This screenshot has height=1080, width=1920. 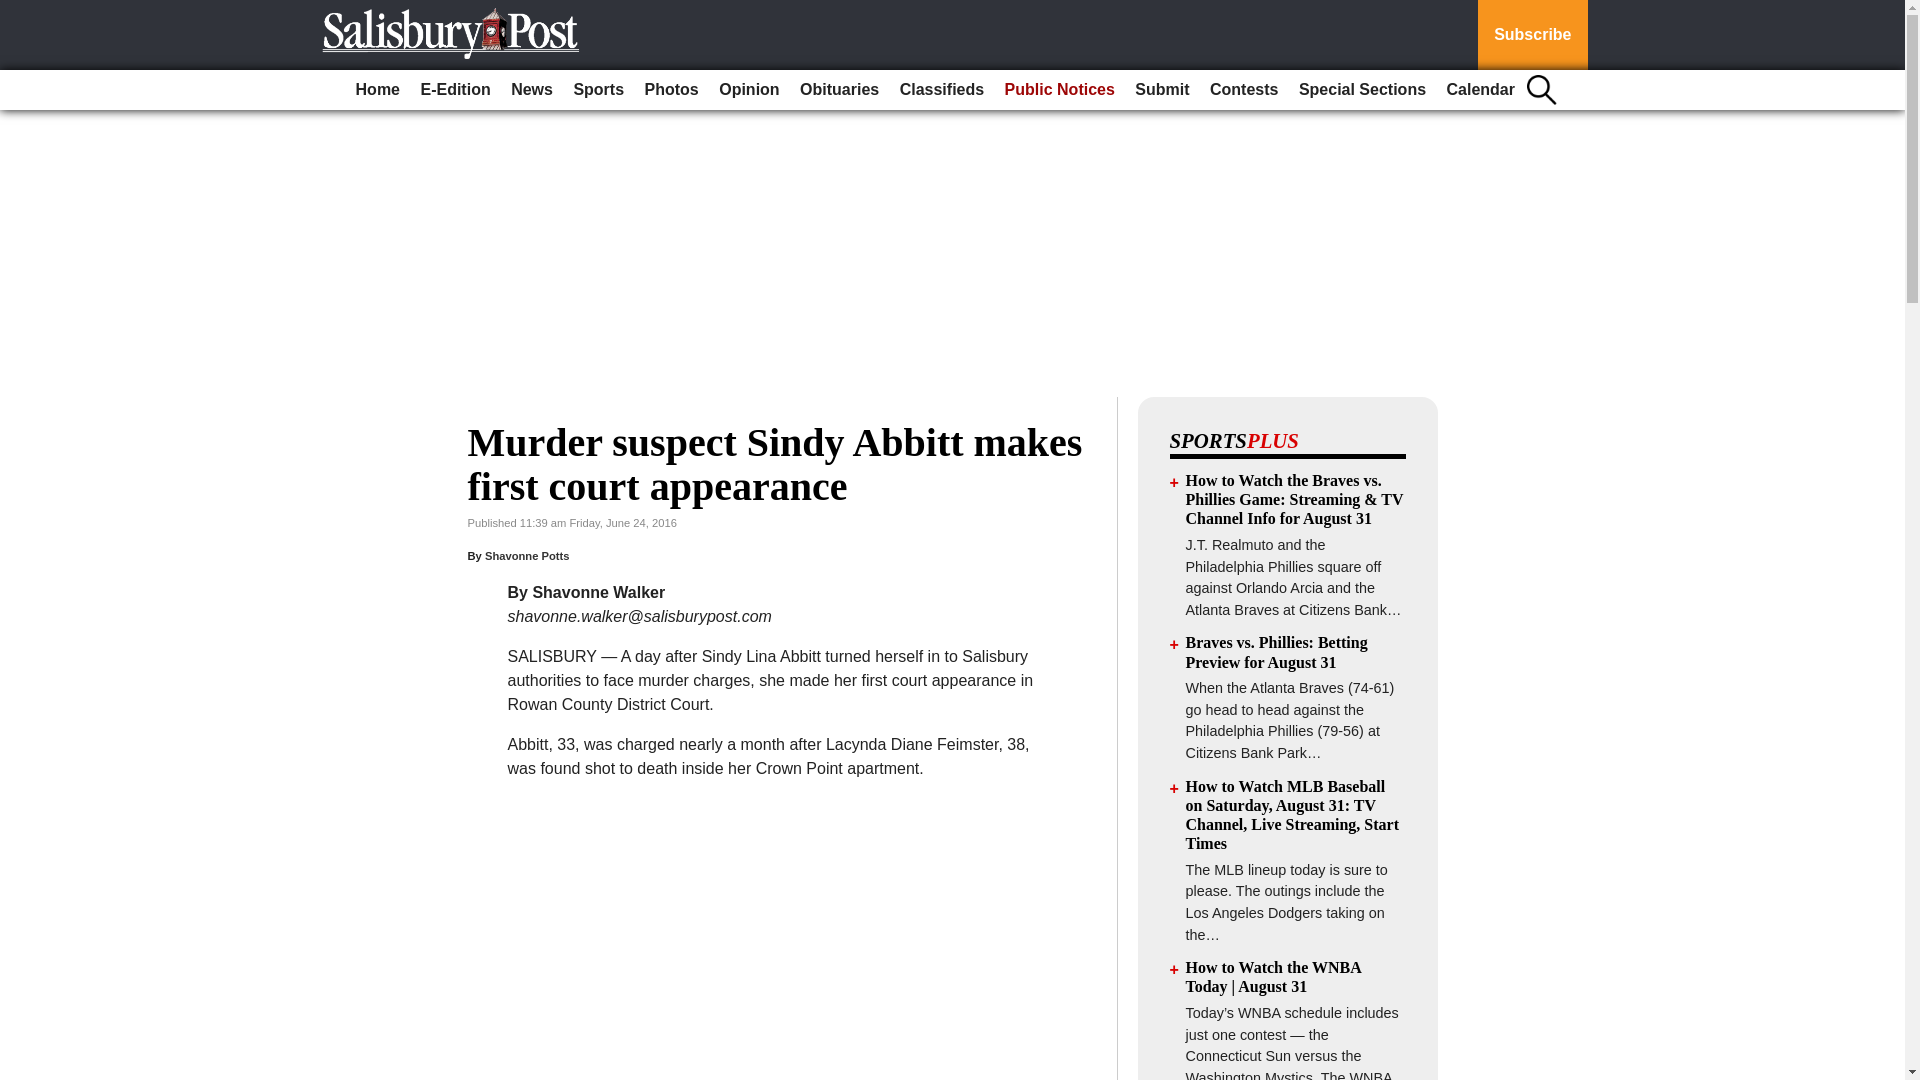 What do you see at coordinates (377, 90) in the screenshot?
I see `Home` at bounding box center [377, 90].